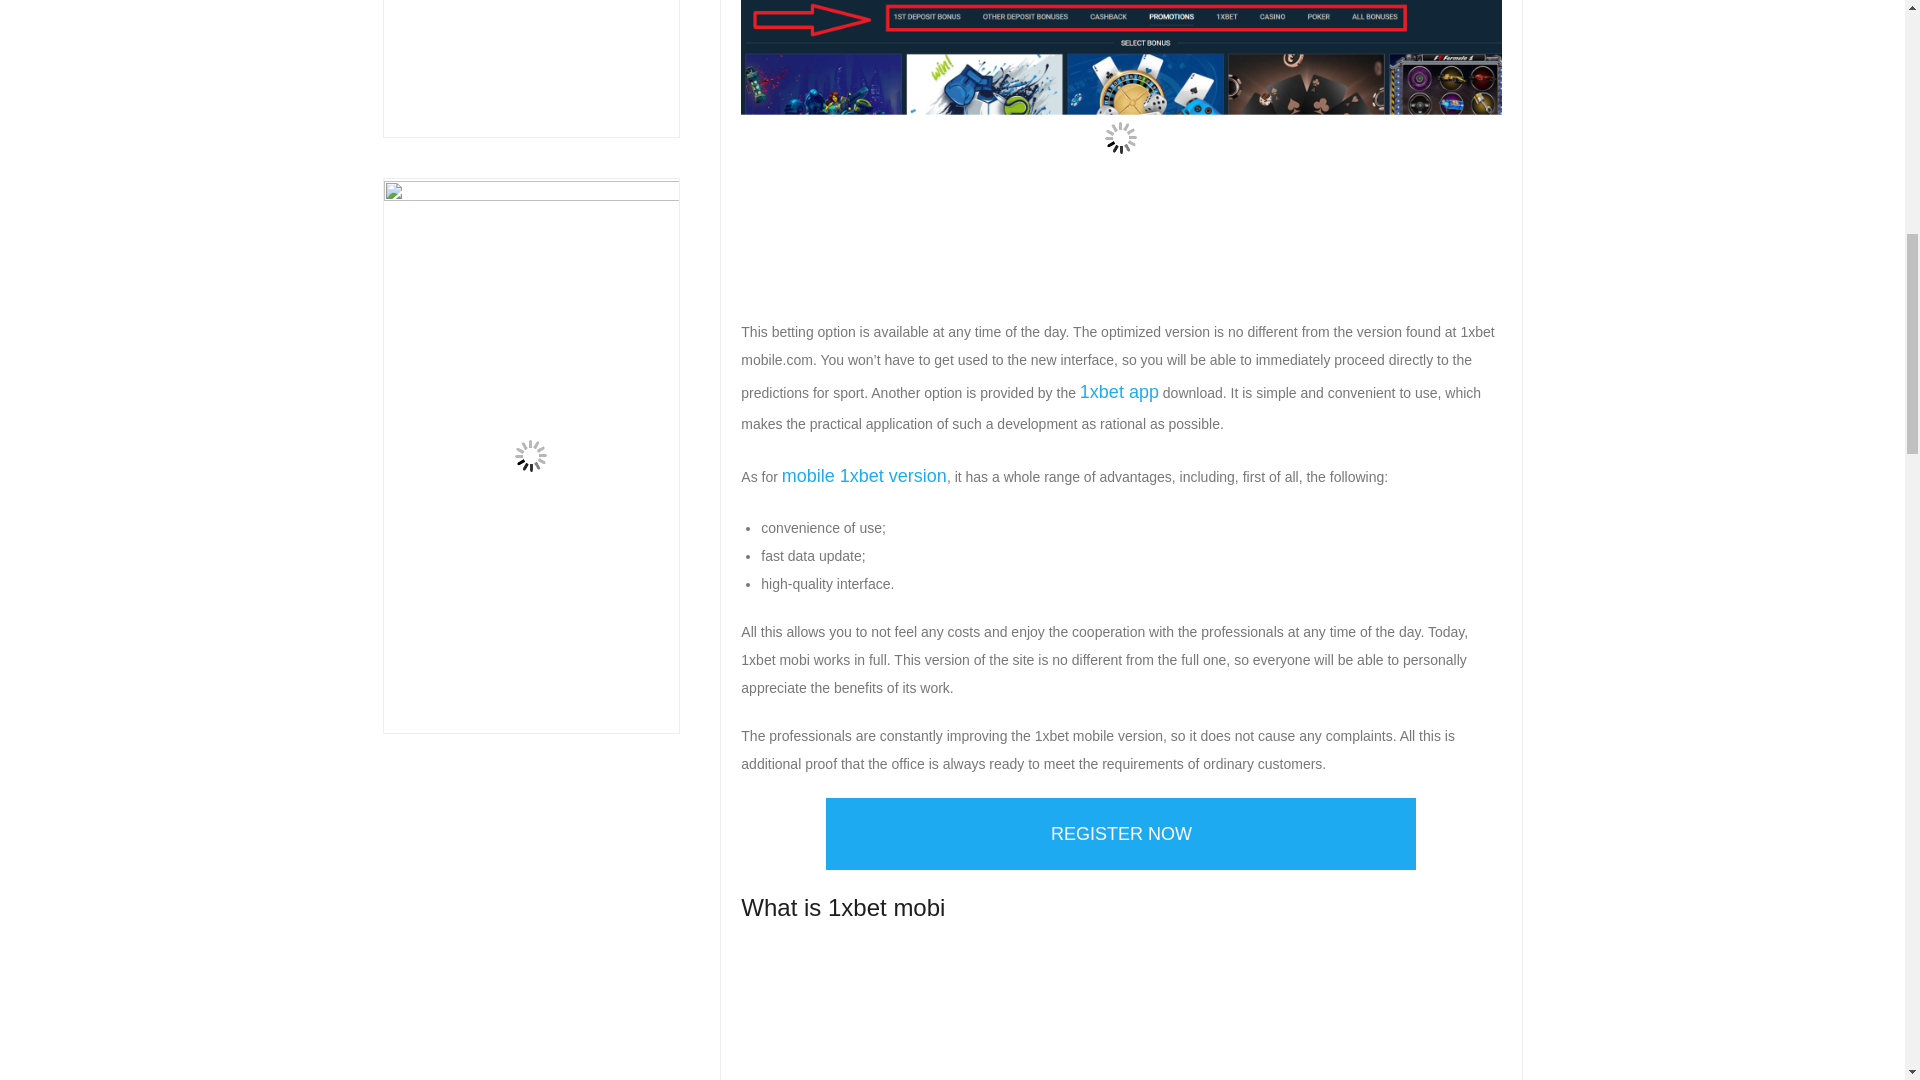  I want to click on mobile 1xbet version, so click(864, 476).